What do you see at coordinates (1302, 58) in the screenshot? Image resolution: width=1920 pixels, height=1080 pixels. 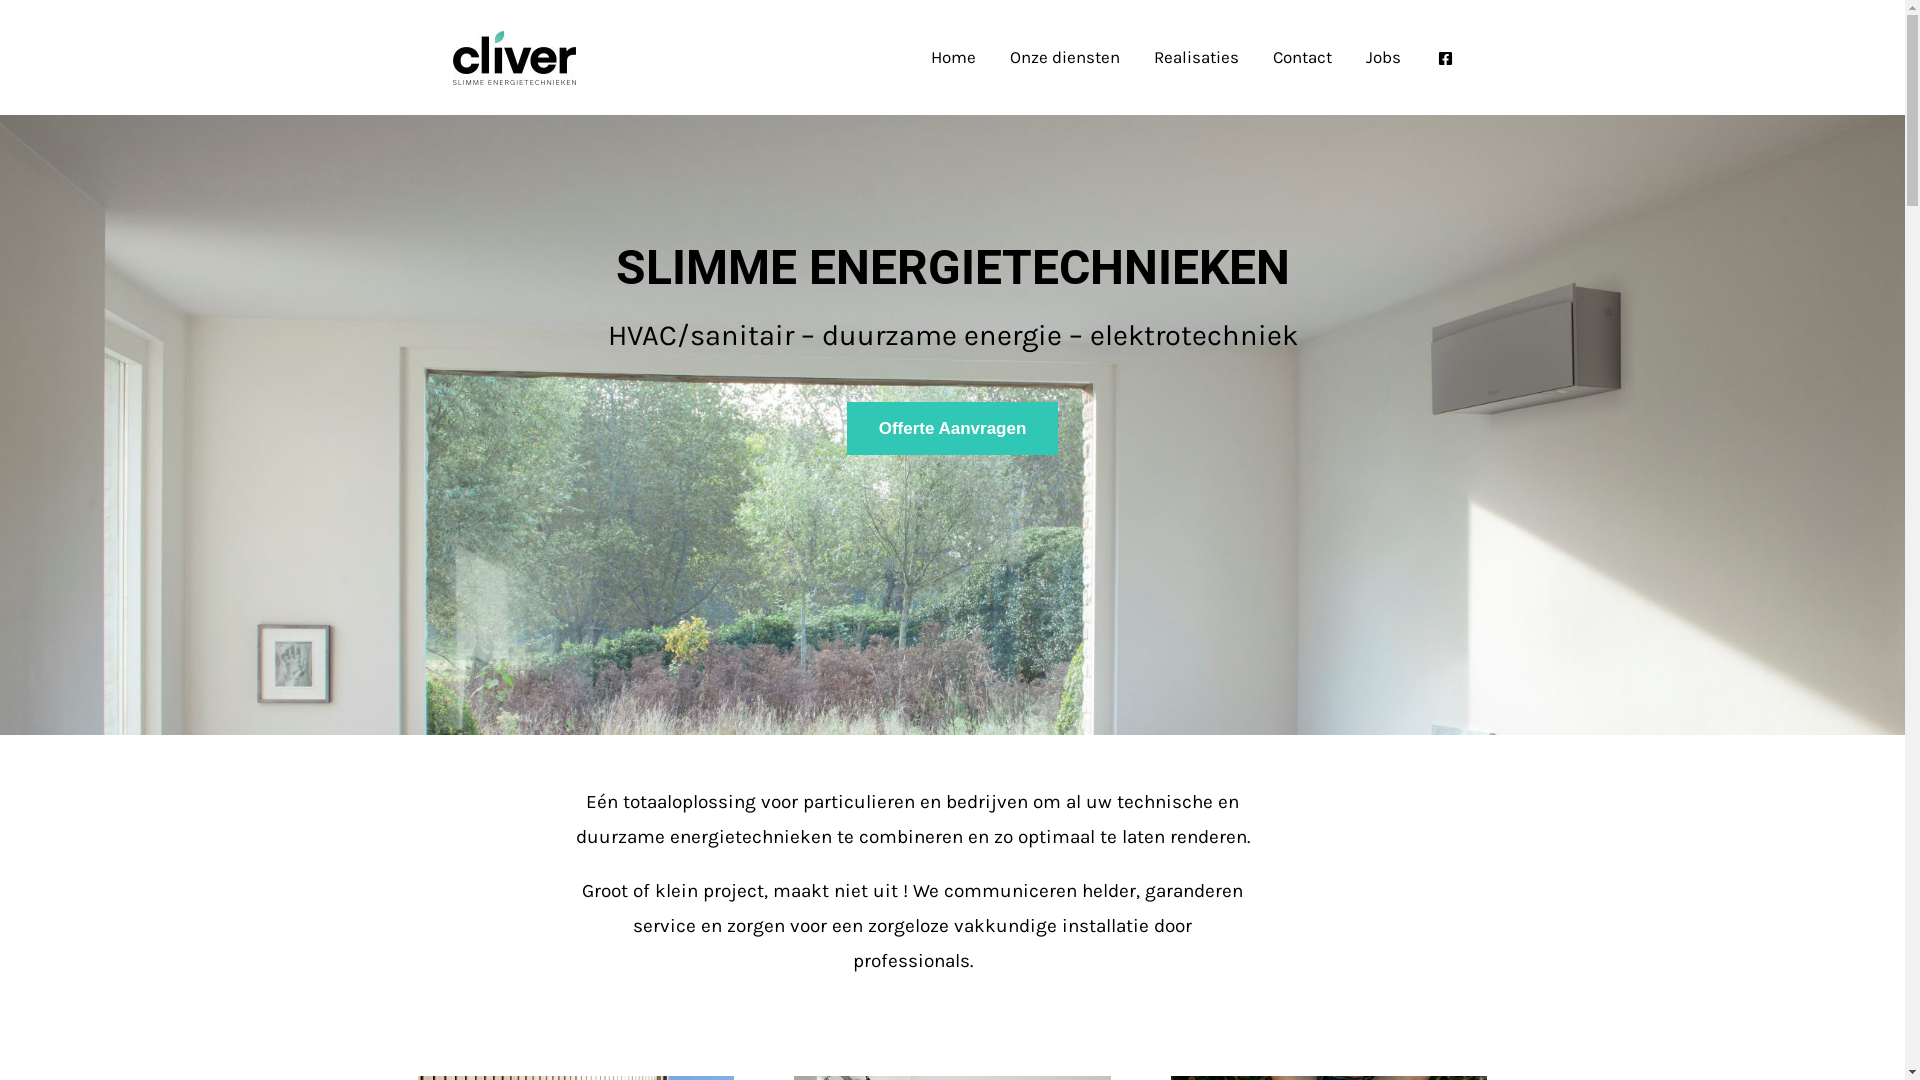 I see `Contact` at bounding box center [1302, 58].